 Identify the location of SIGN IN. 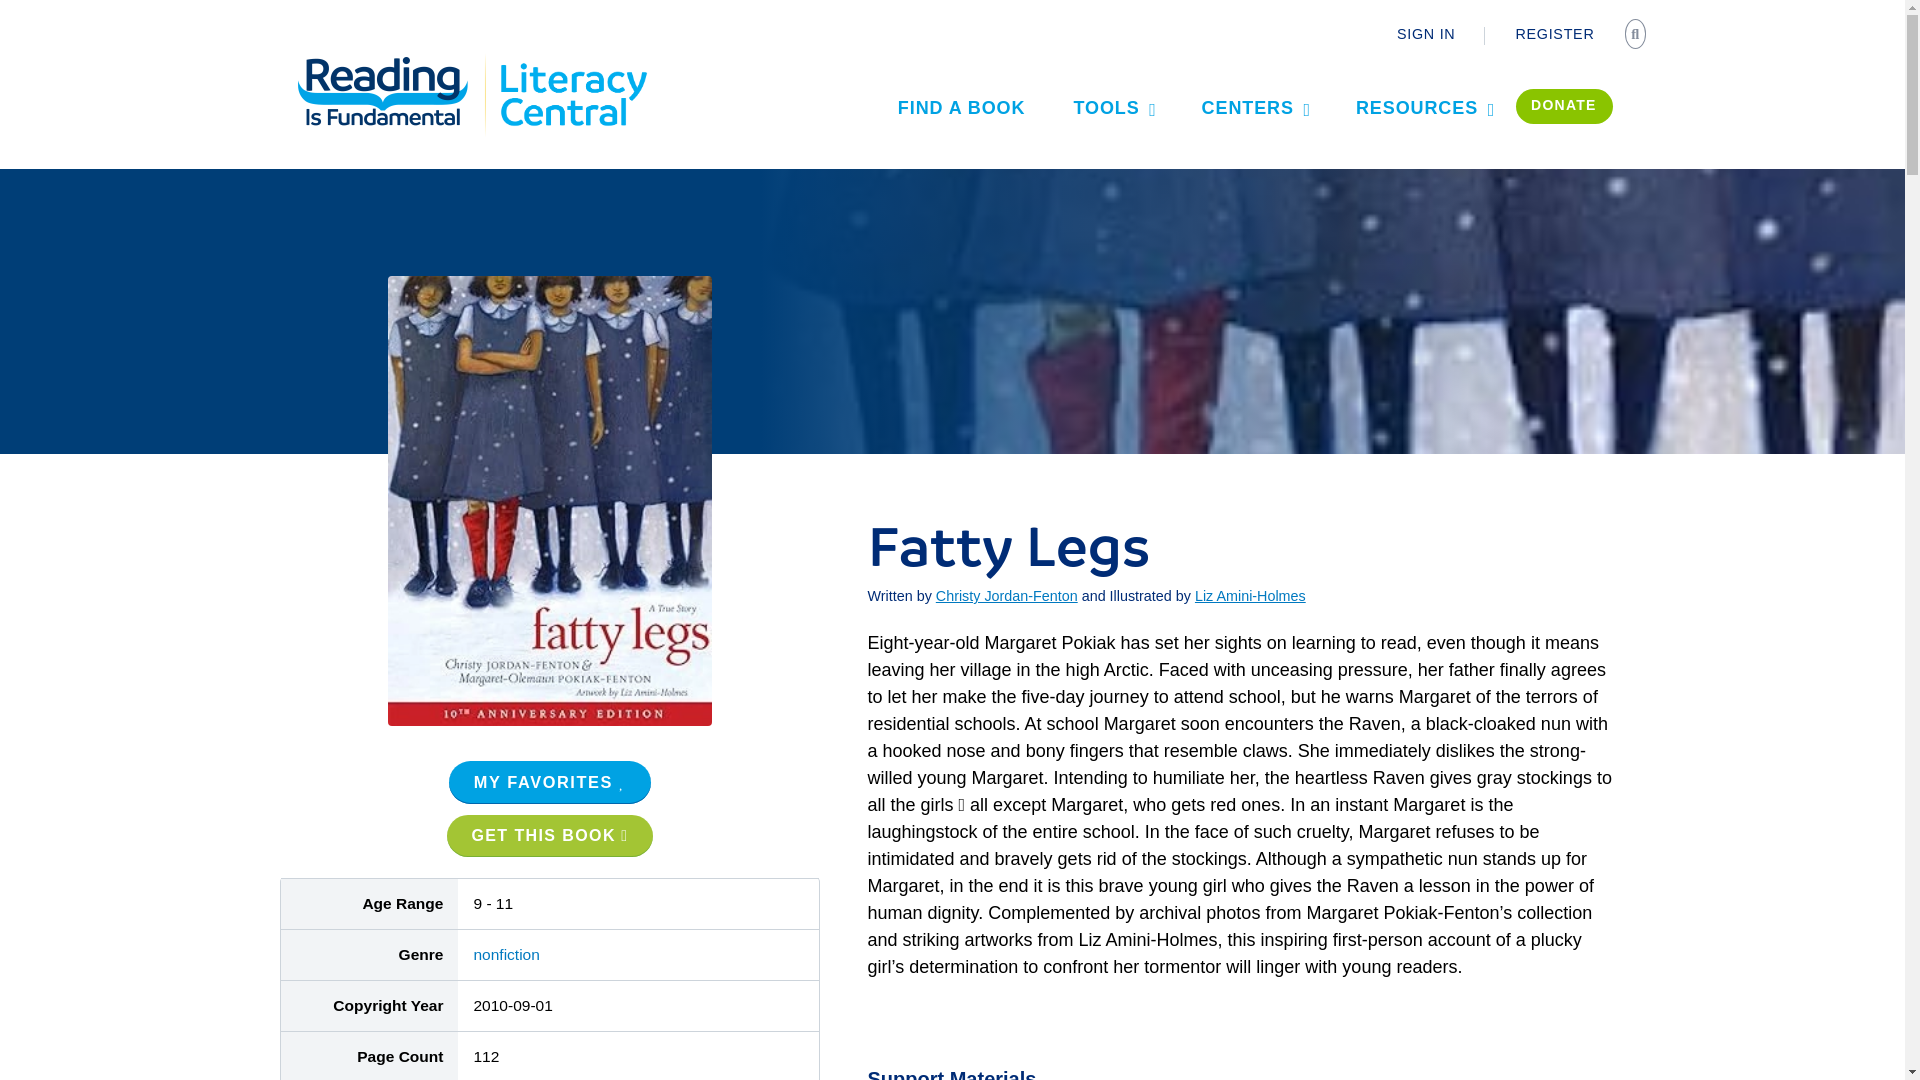
(1426, 34).